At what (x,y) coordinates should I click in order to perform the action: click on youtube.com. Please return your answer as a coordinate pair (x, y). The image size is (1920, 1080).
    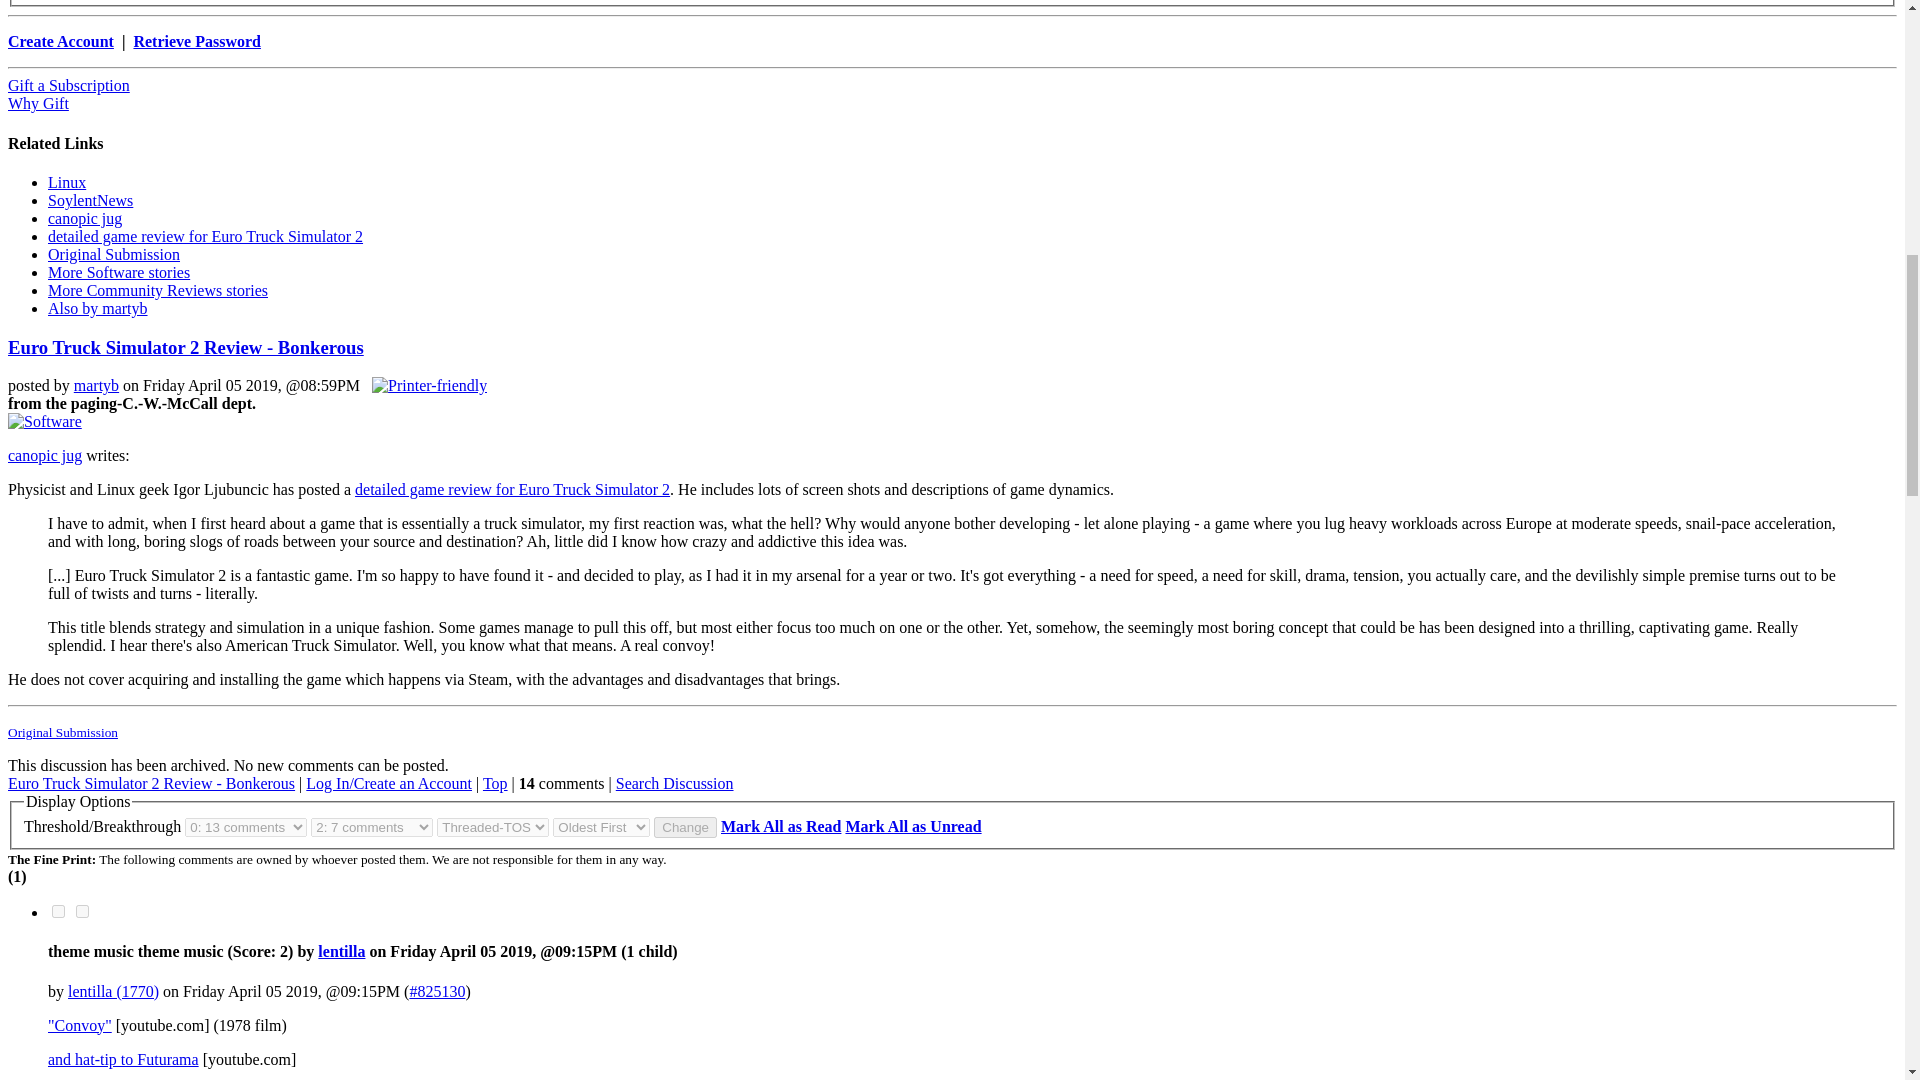
    Looking at the image, I should click on (124, 1058).